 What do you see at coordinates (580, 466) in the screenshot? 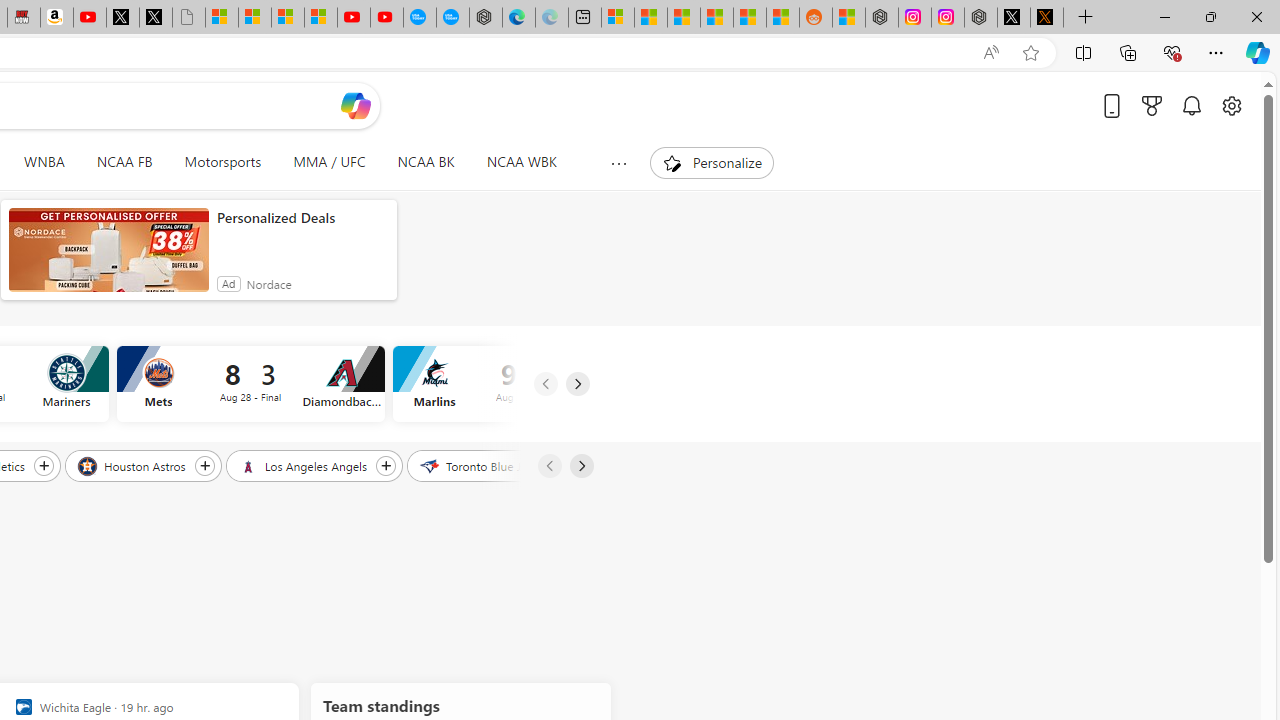
I see `Next` at bounding box center [580, 466].